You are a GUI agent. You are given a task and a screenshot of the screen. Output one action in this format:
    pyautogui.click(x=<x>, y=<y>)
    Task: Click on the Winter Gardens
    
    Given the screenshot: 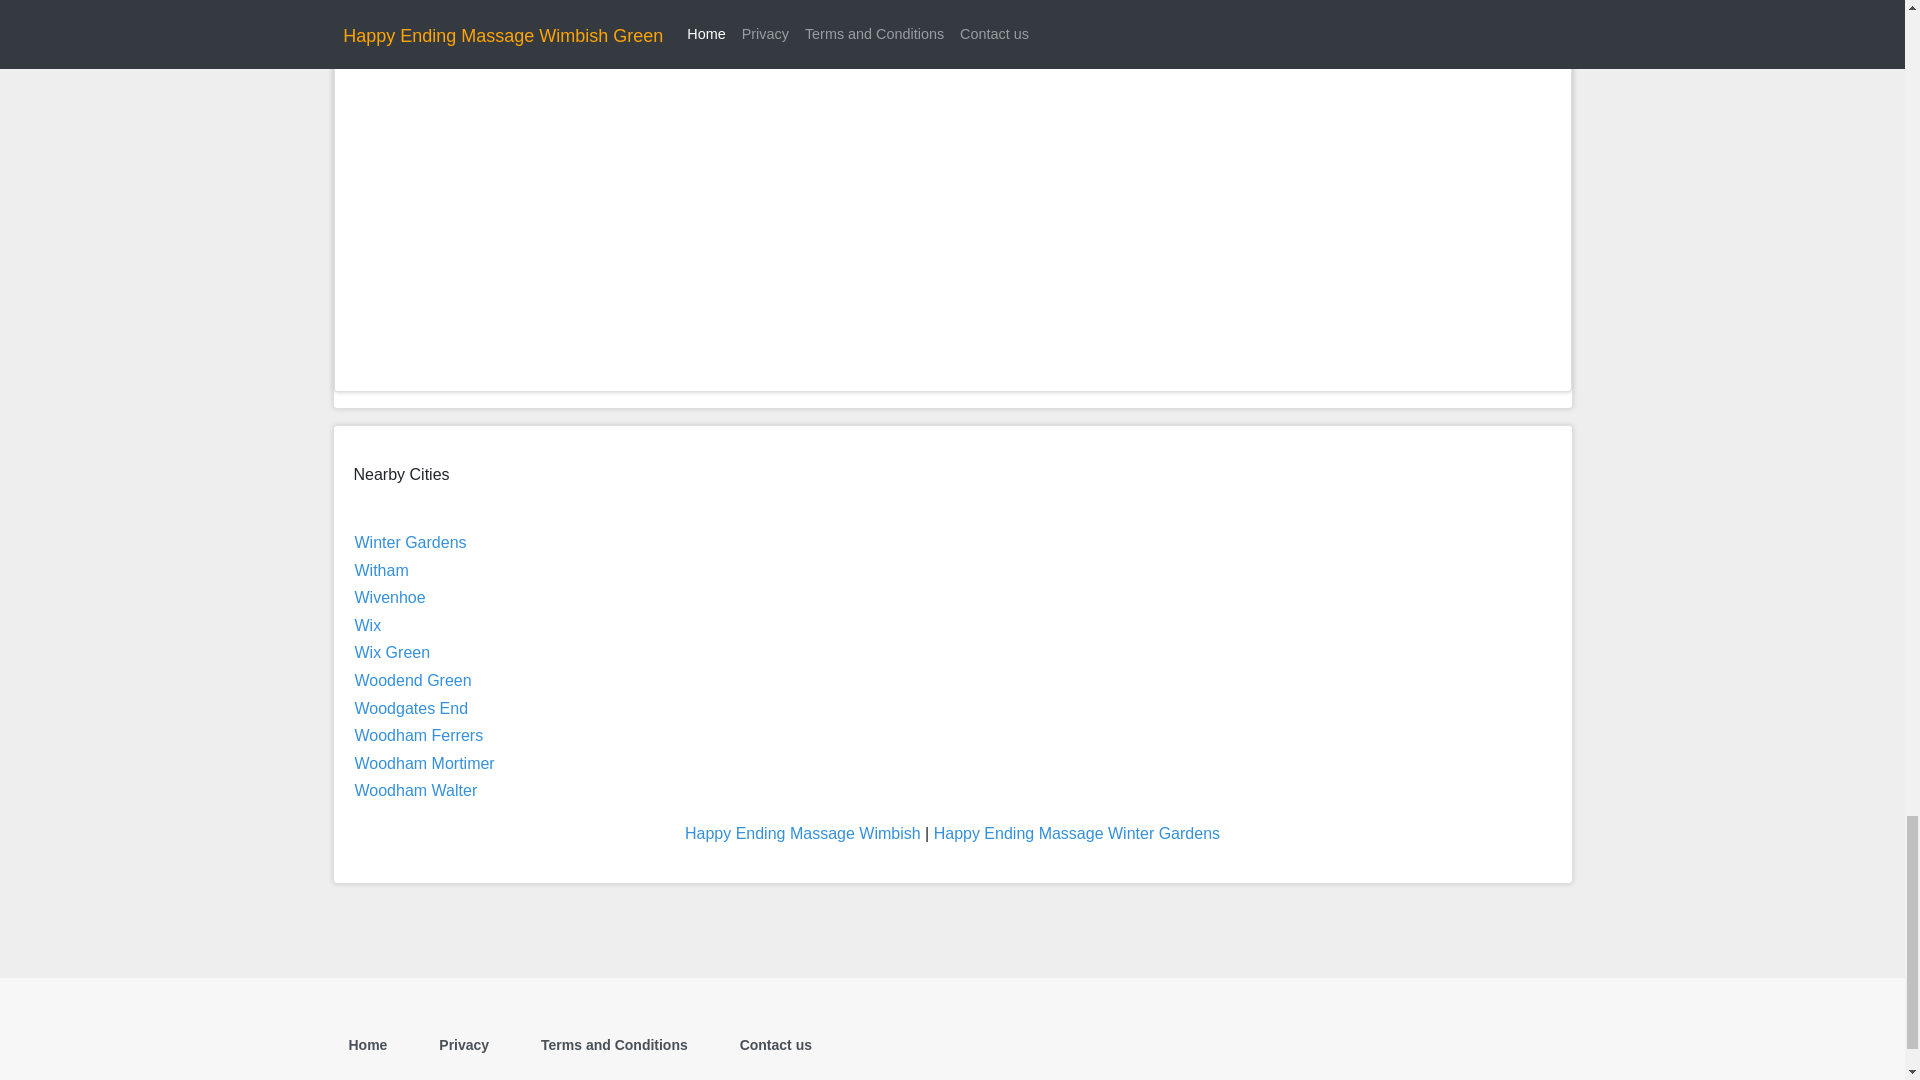 What is the action you would take?
    pyautogui.click(x=410, y=542)
    